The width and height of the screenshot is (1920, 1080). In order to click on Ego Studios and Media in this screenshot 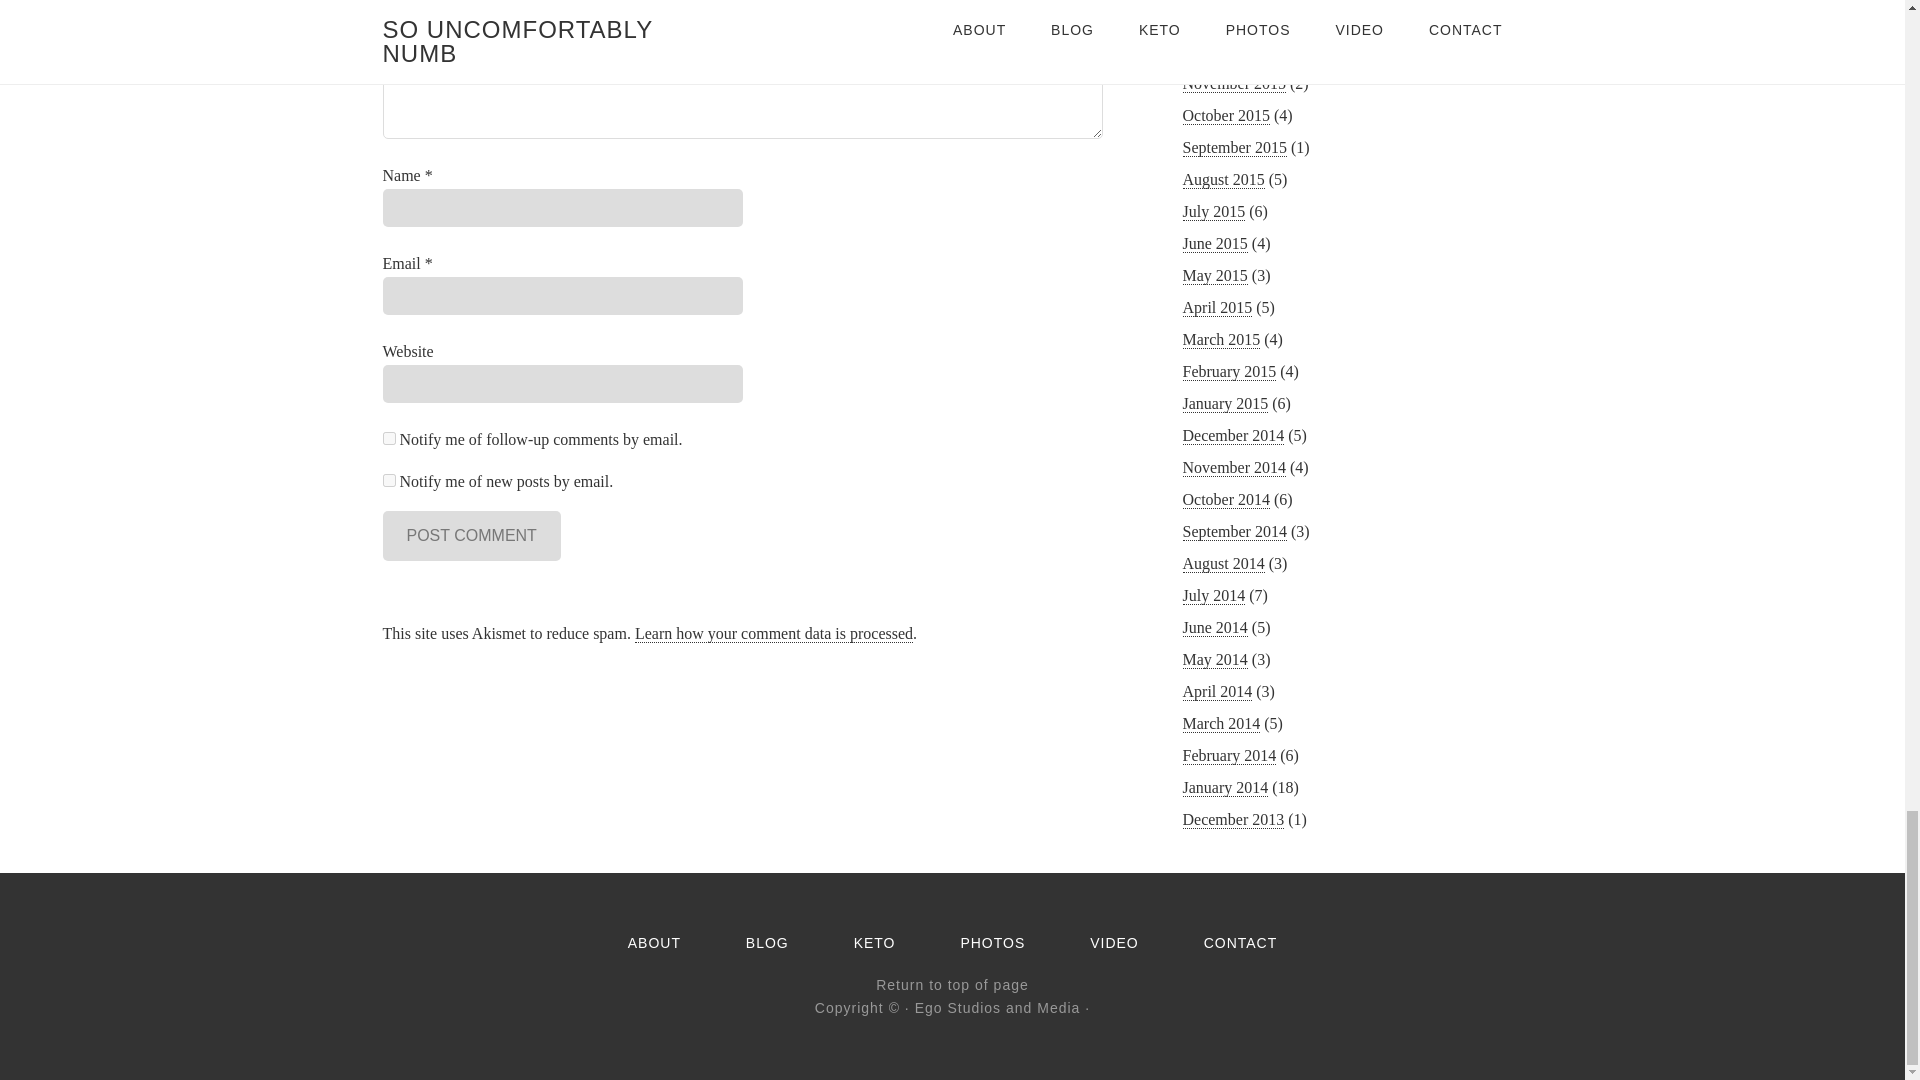, I will do `click(998, 1008)`.